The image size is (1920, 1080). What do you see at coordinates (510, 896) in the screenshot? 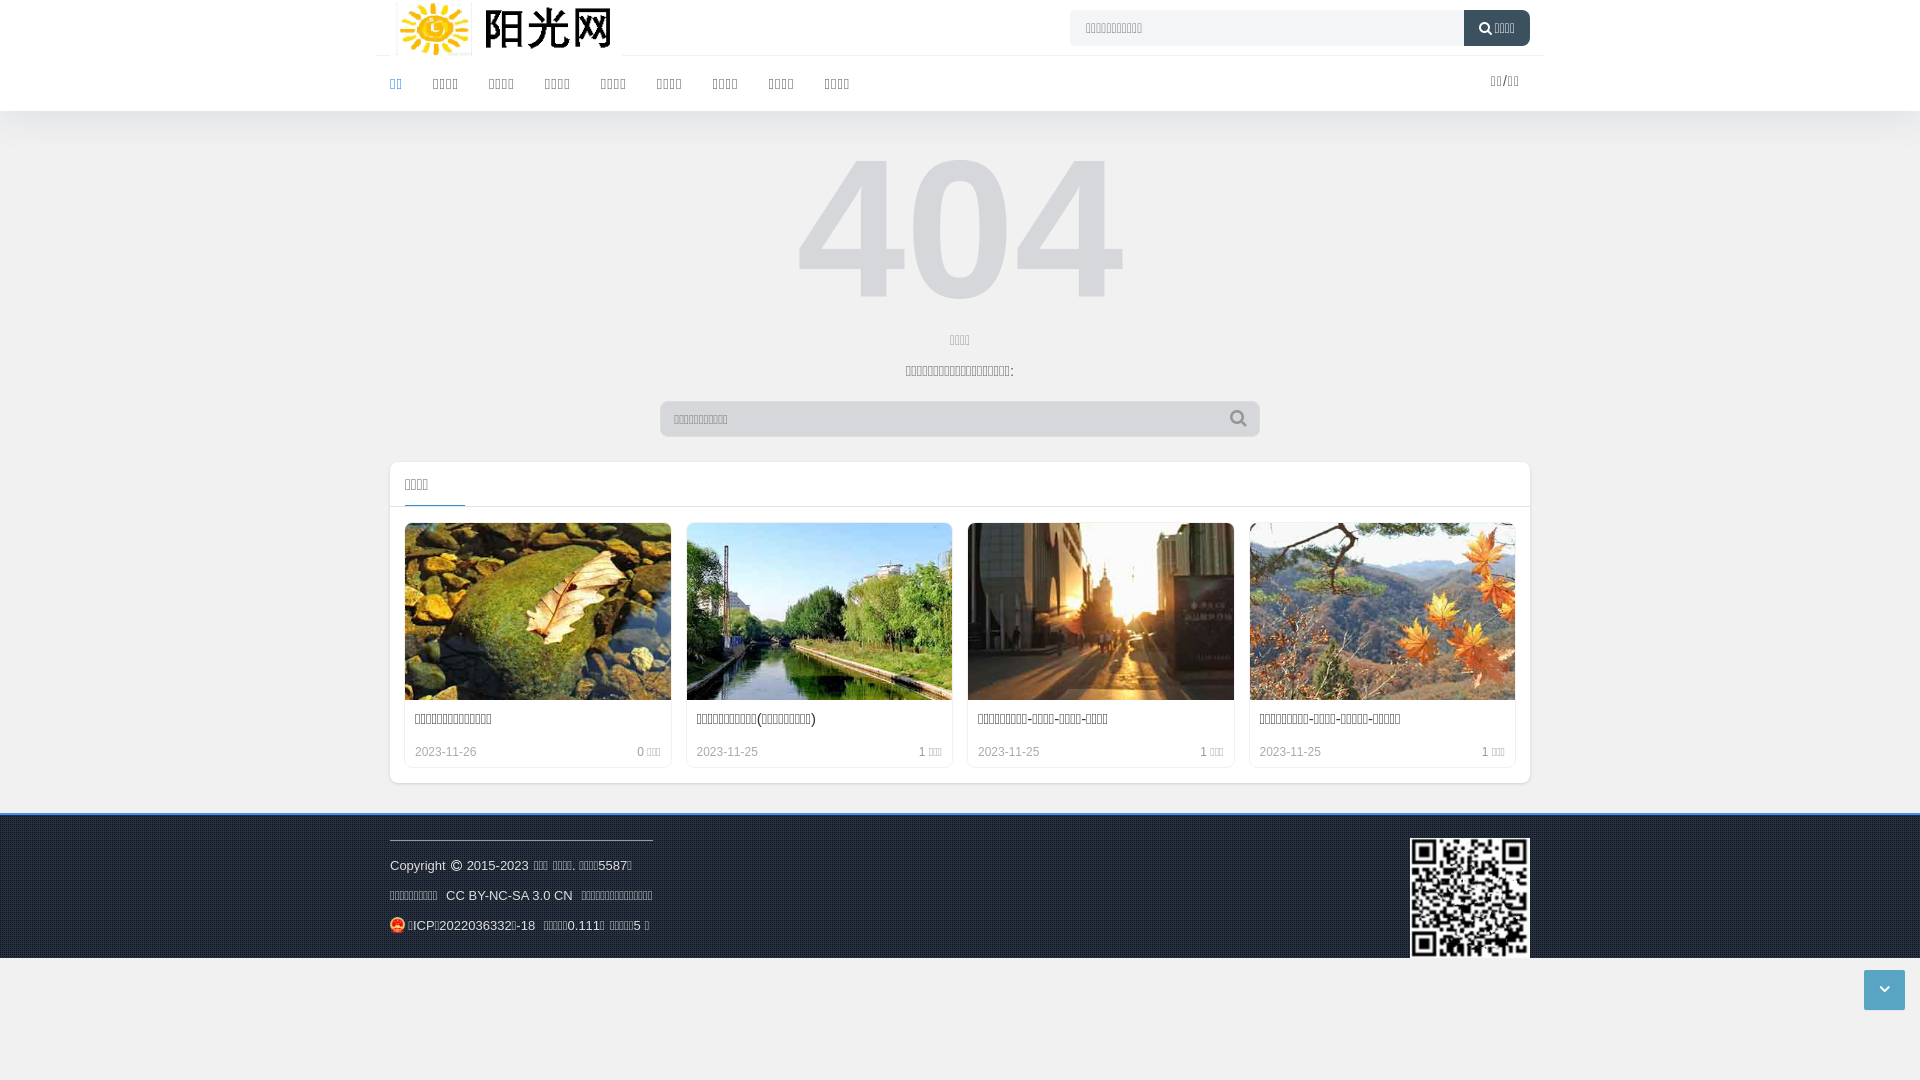
I see `CC BY-NC-SA 3.0 CN` at bounding box center [510, 896].